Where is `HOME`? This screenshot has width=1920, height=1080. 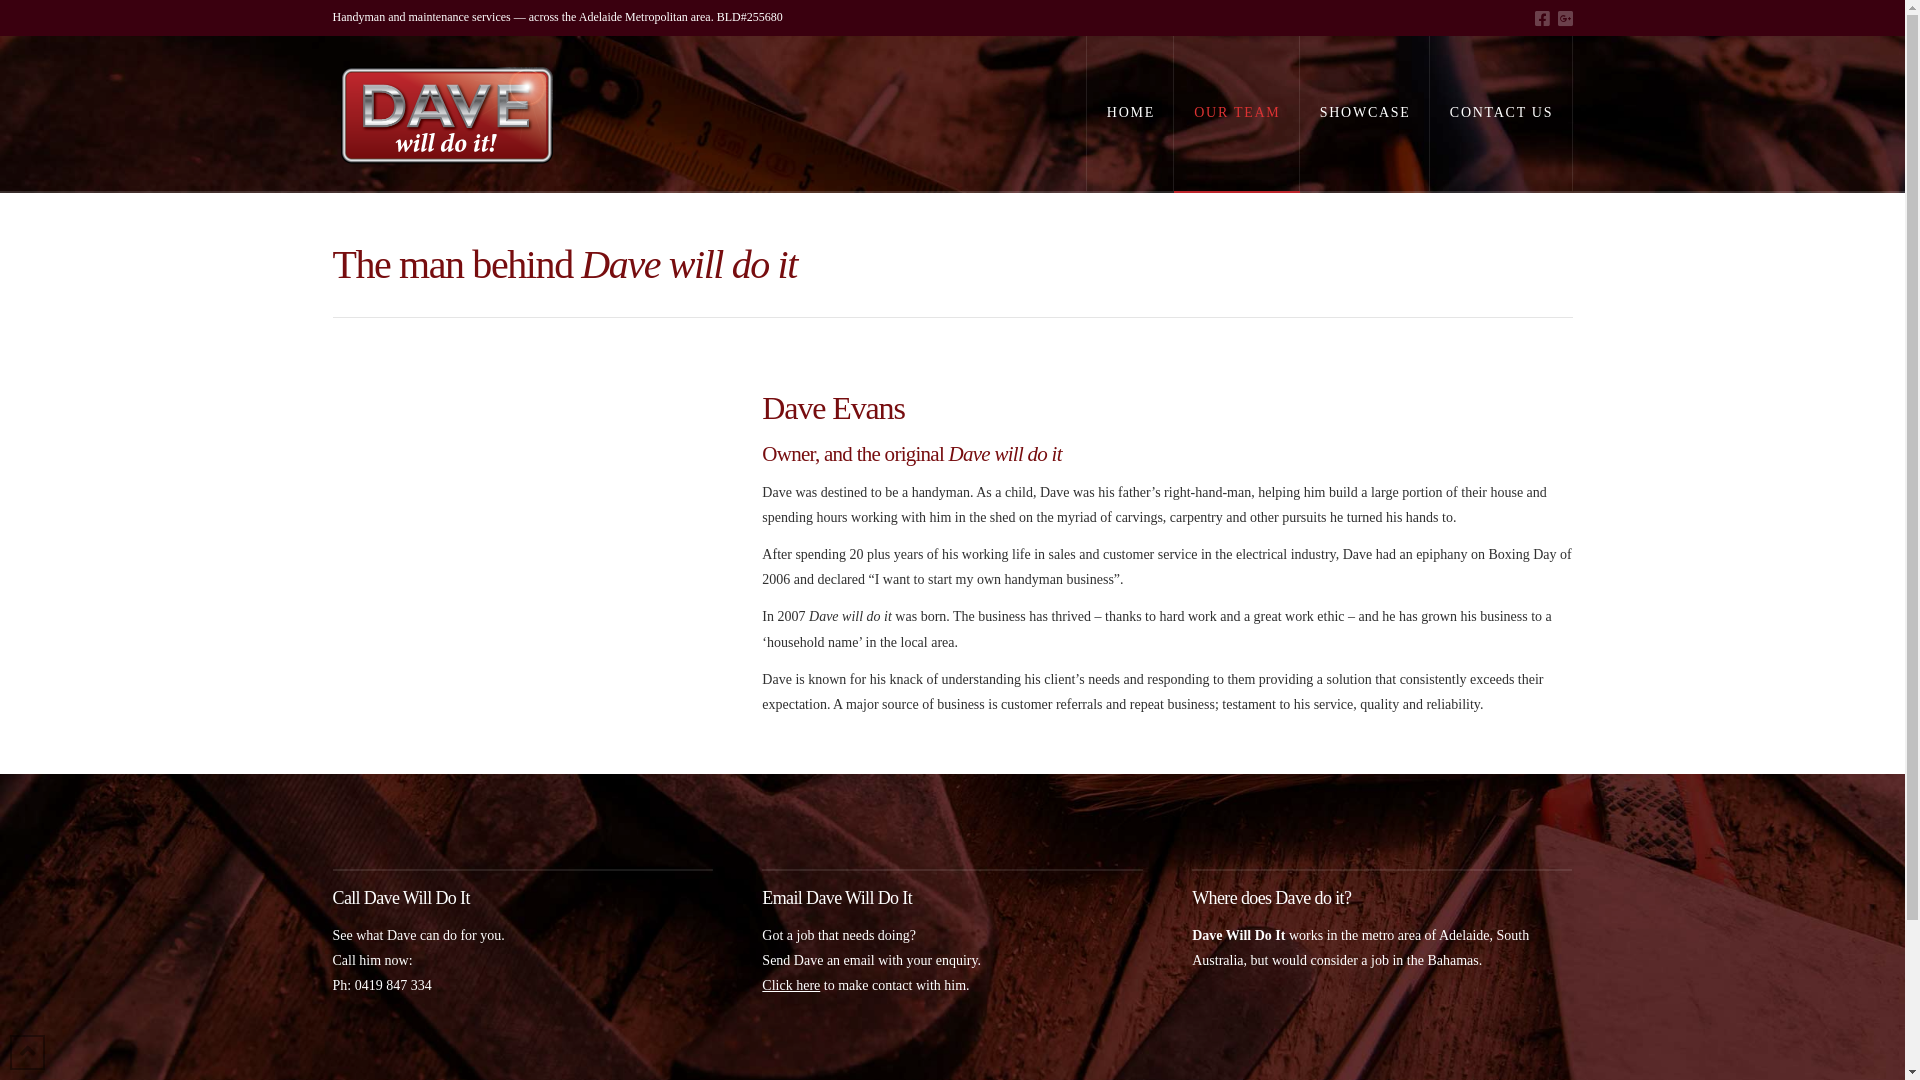 HOME is located at coordinates (1130, 114).